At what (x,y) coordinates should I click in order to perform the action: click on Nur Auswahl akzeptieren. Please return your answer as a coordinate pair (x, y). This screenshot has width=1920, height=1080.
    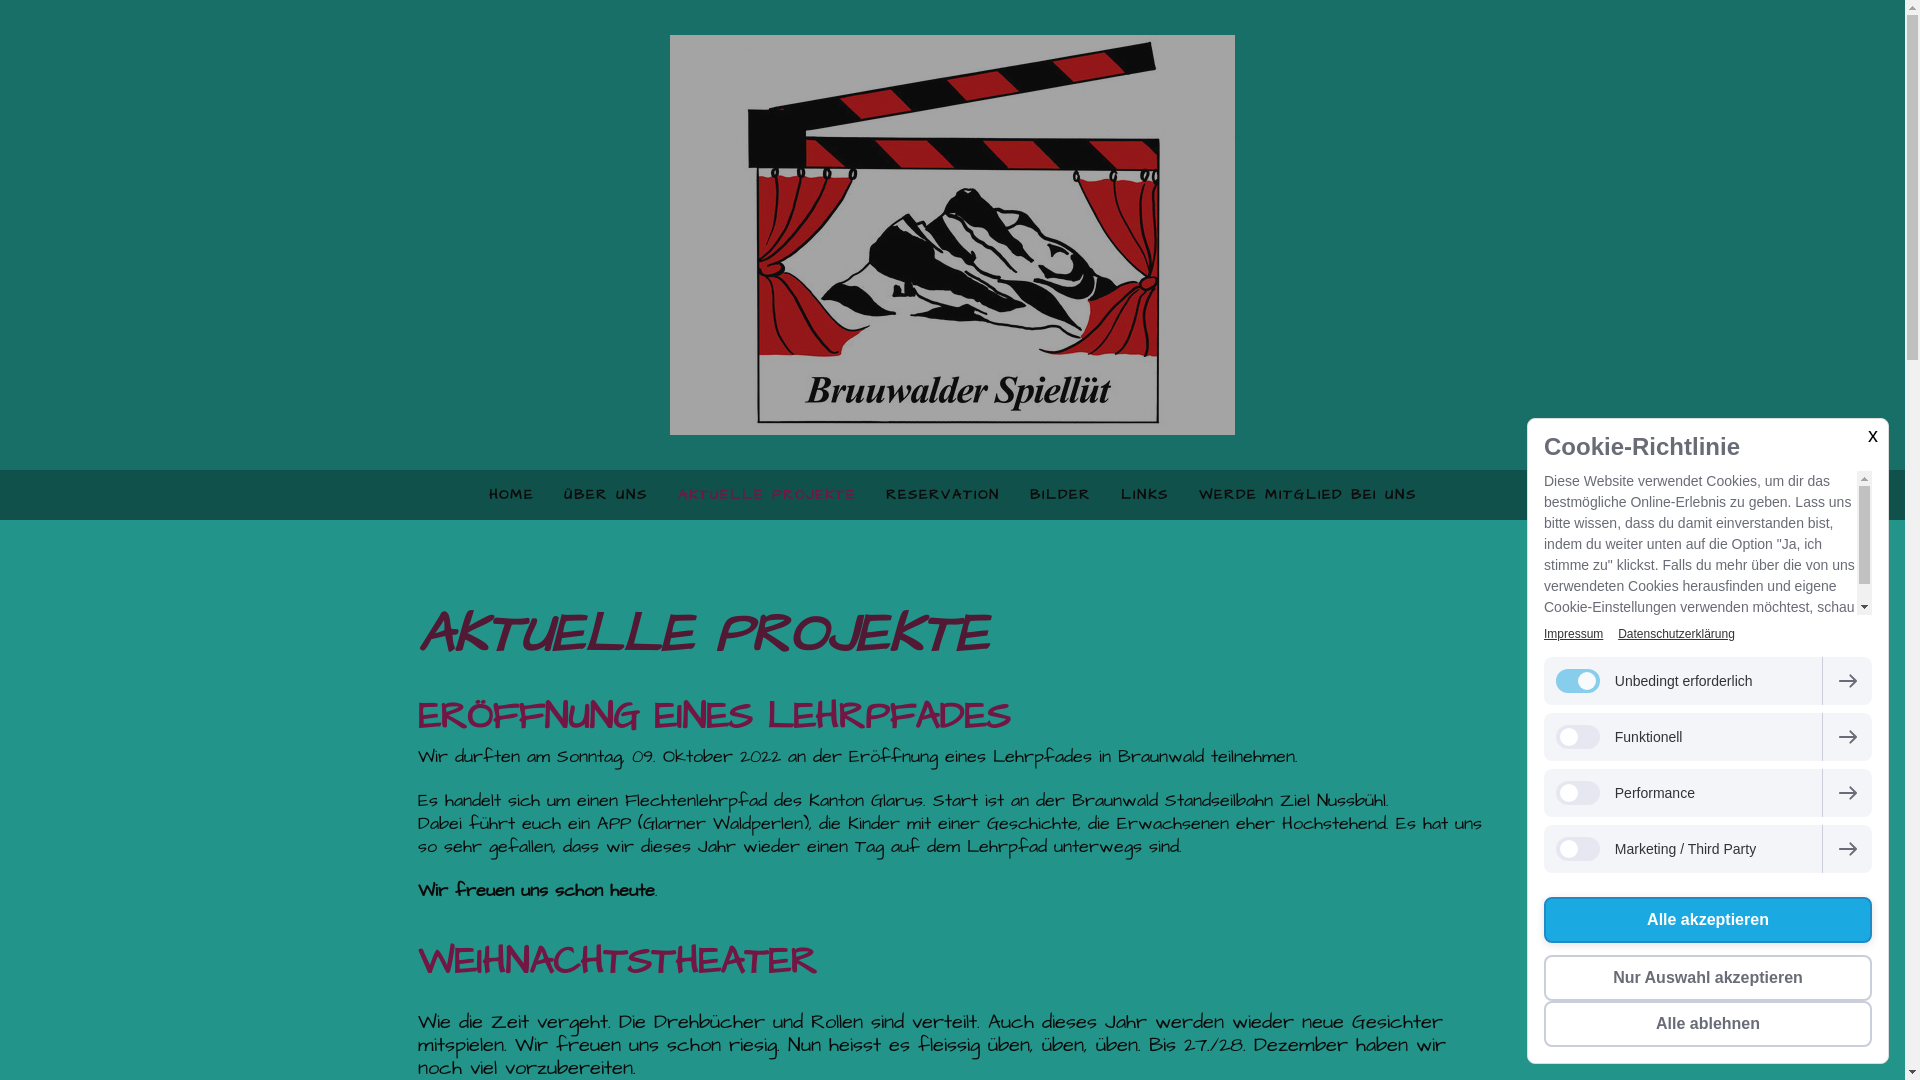
    Looking at the image, I should click on (1708, 978).